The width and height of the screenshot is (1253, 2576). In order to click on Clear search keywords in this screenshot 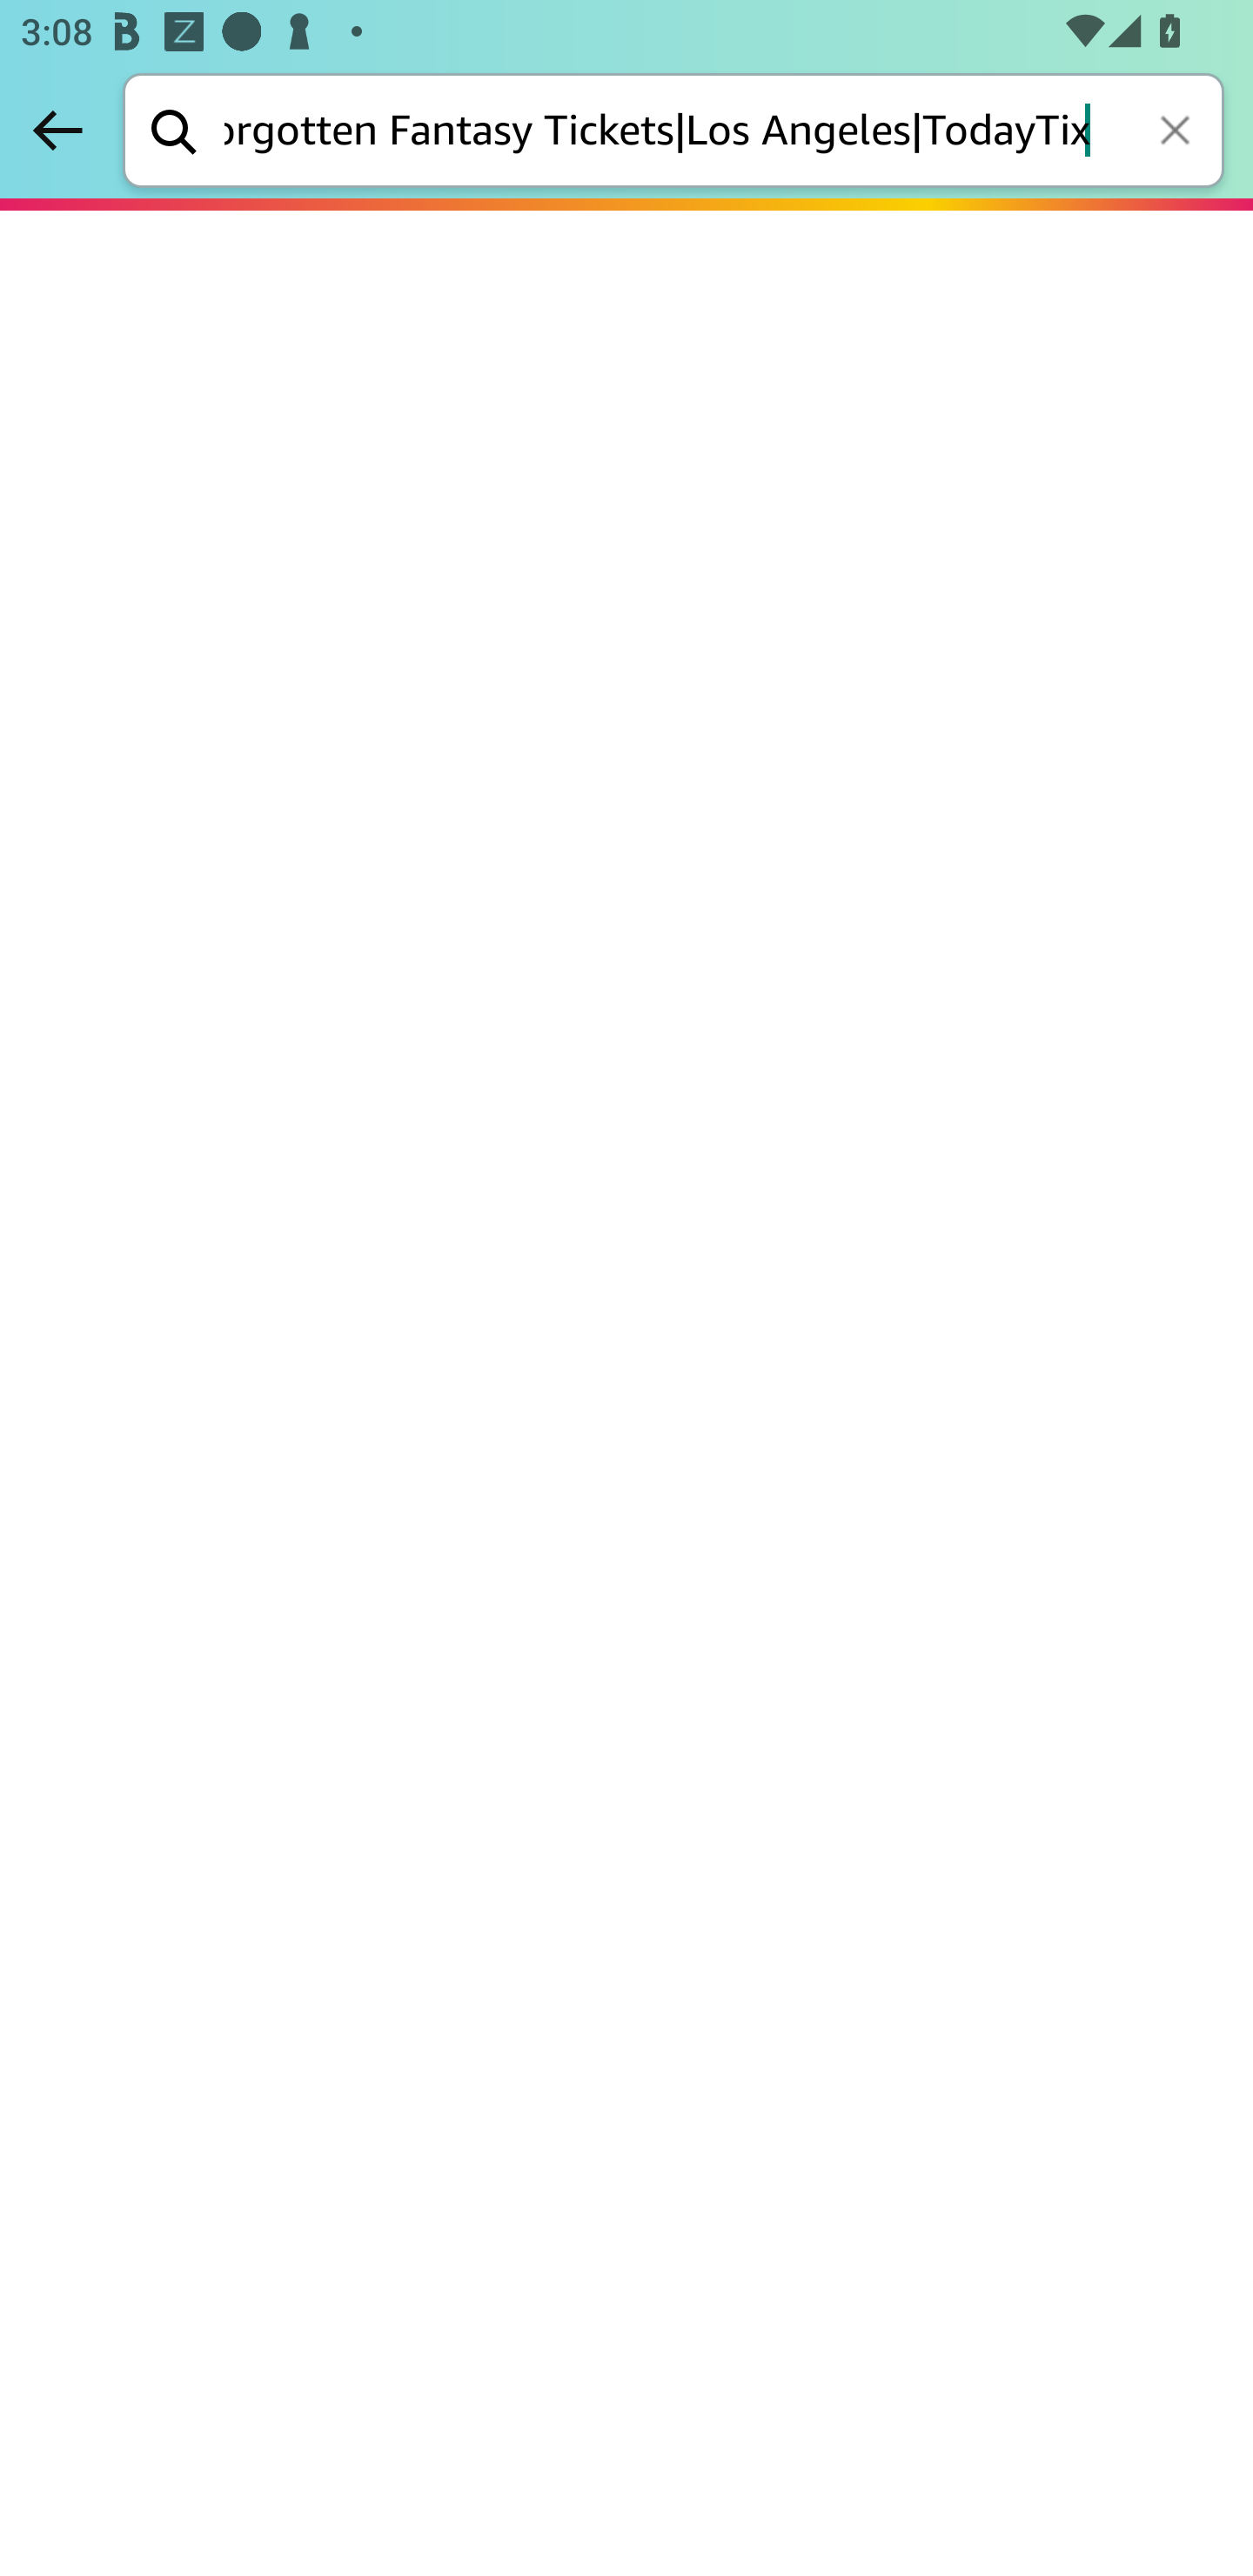, I will do `click(1178, 132)`.